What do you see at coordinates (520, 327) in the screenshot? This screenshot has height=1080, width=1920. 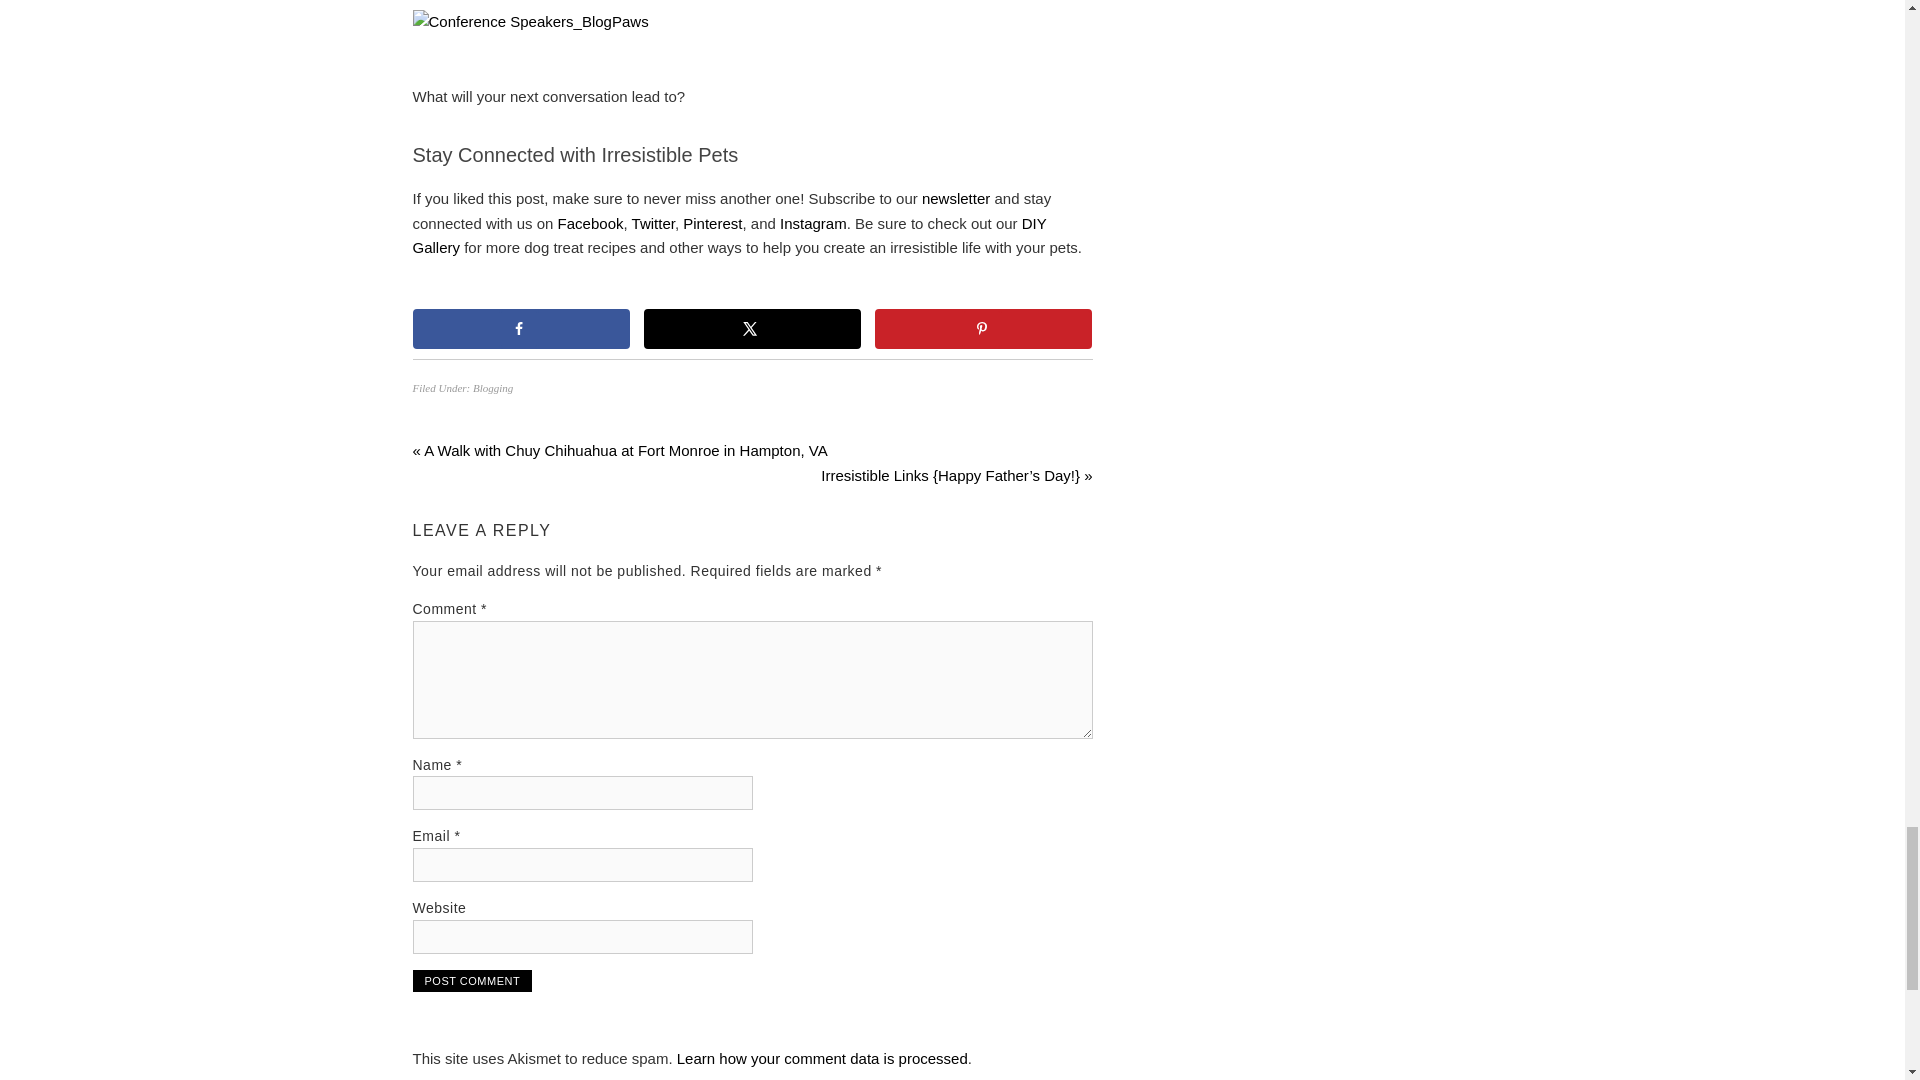 I see `Share on Facebook` at bounding box center [520, 327].